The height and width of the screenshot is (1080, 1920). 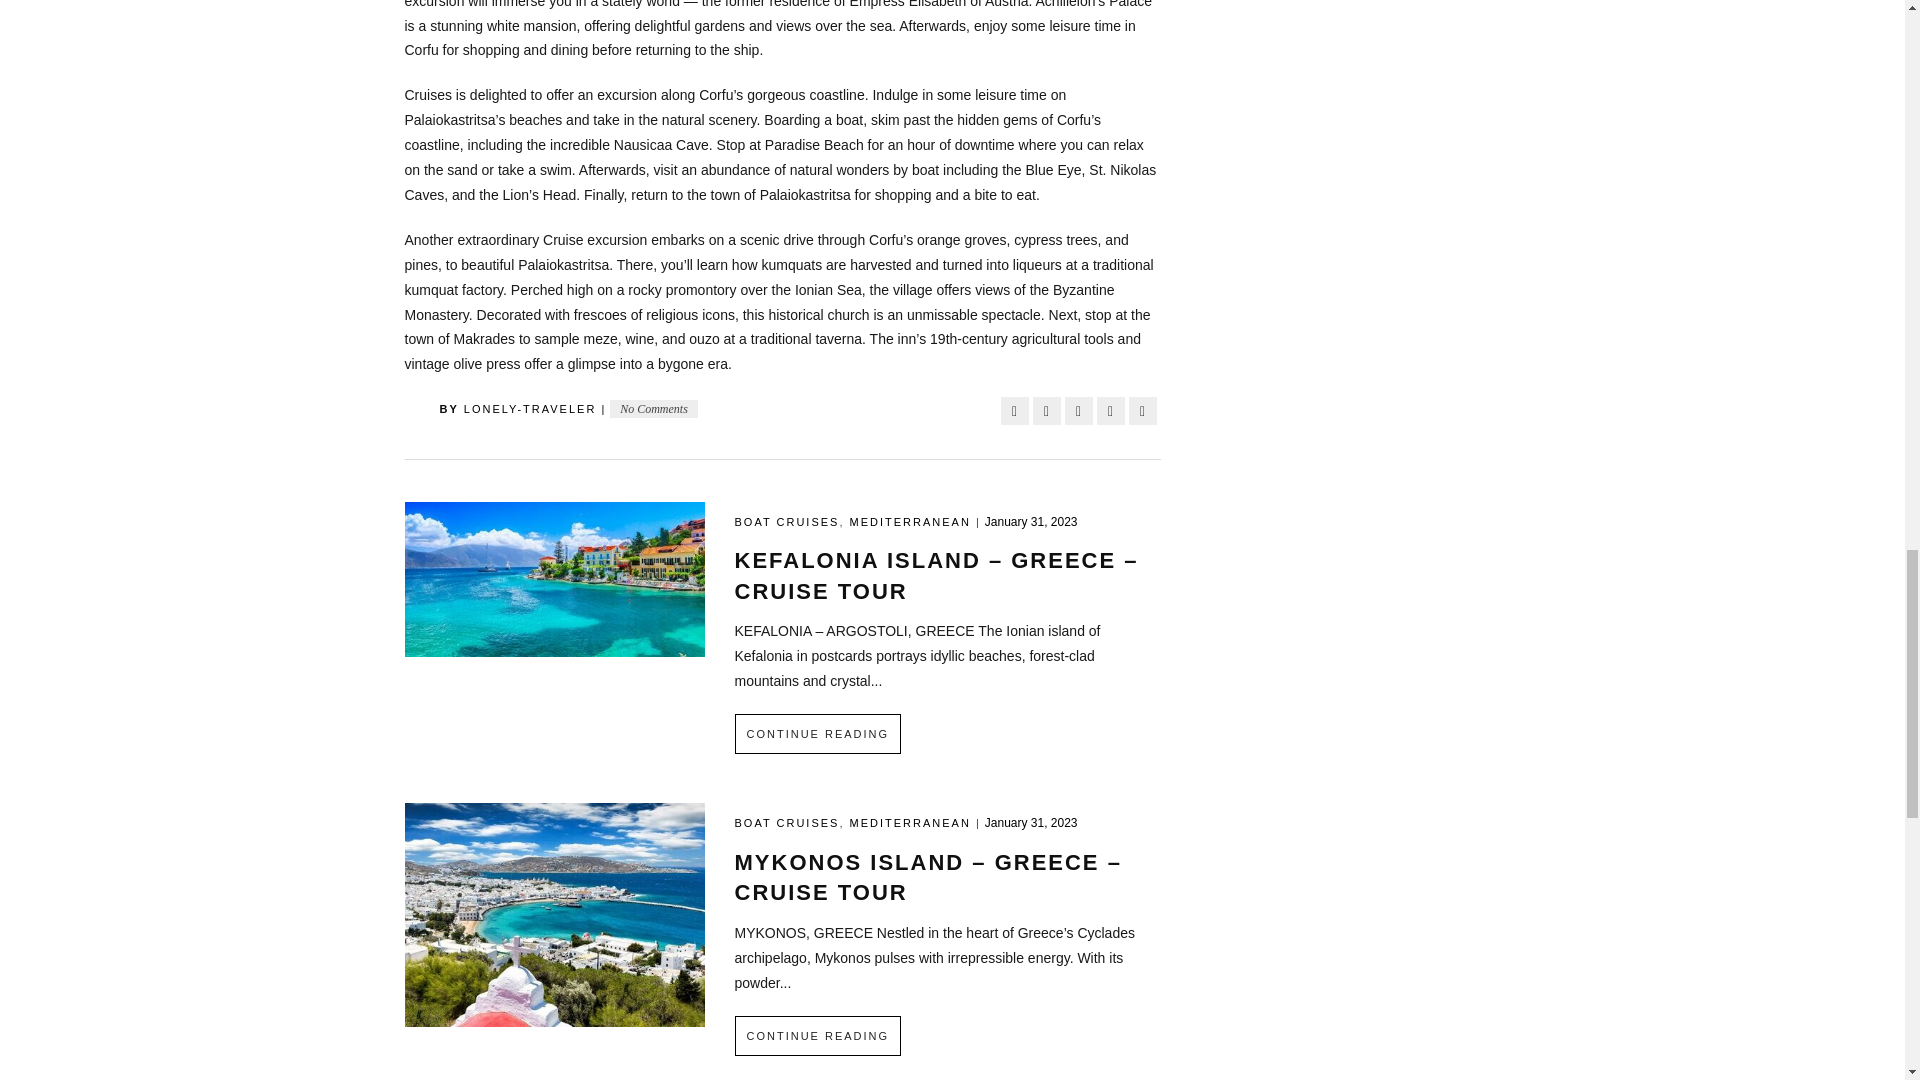 What do you see at coordinates (1030, 823) in the screenshot?
I see `January 31, 2023` at bounding box center [1030, 823].